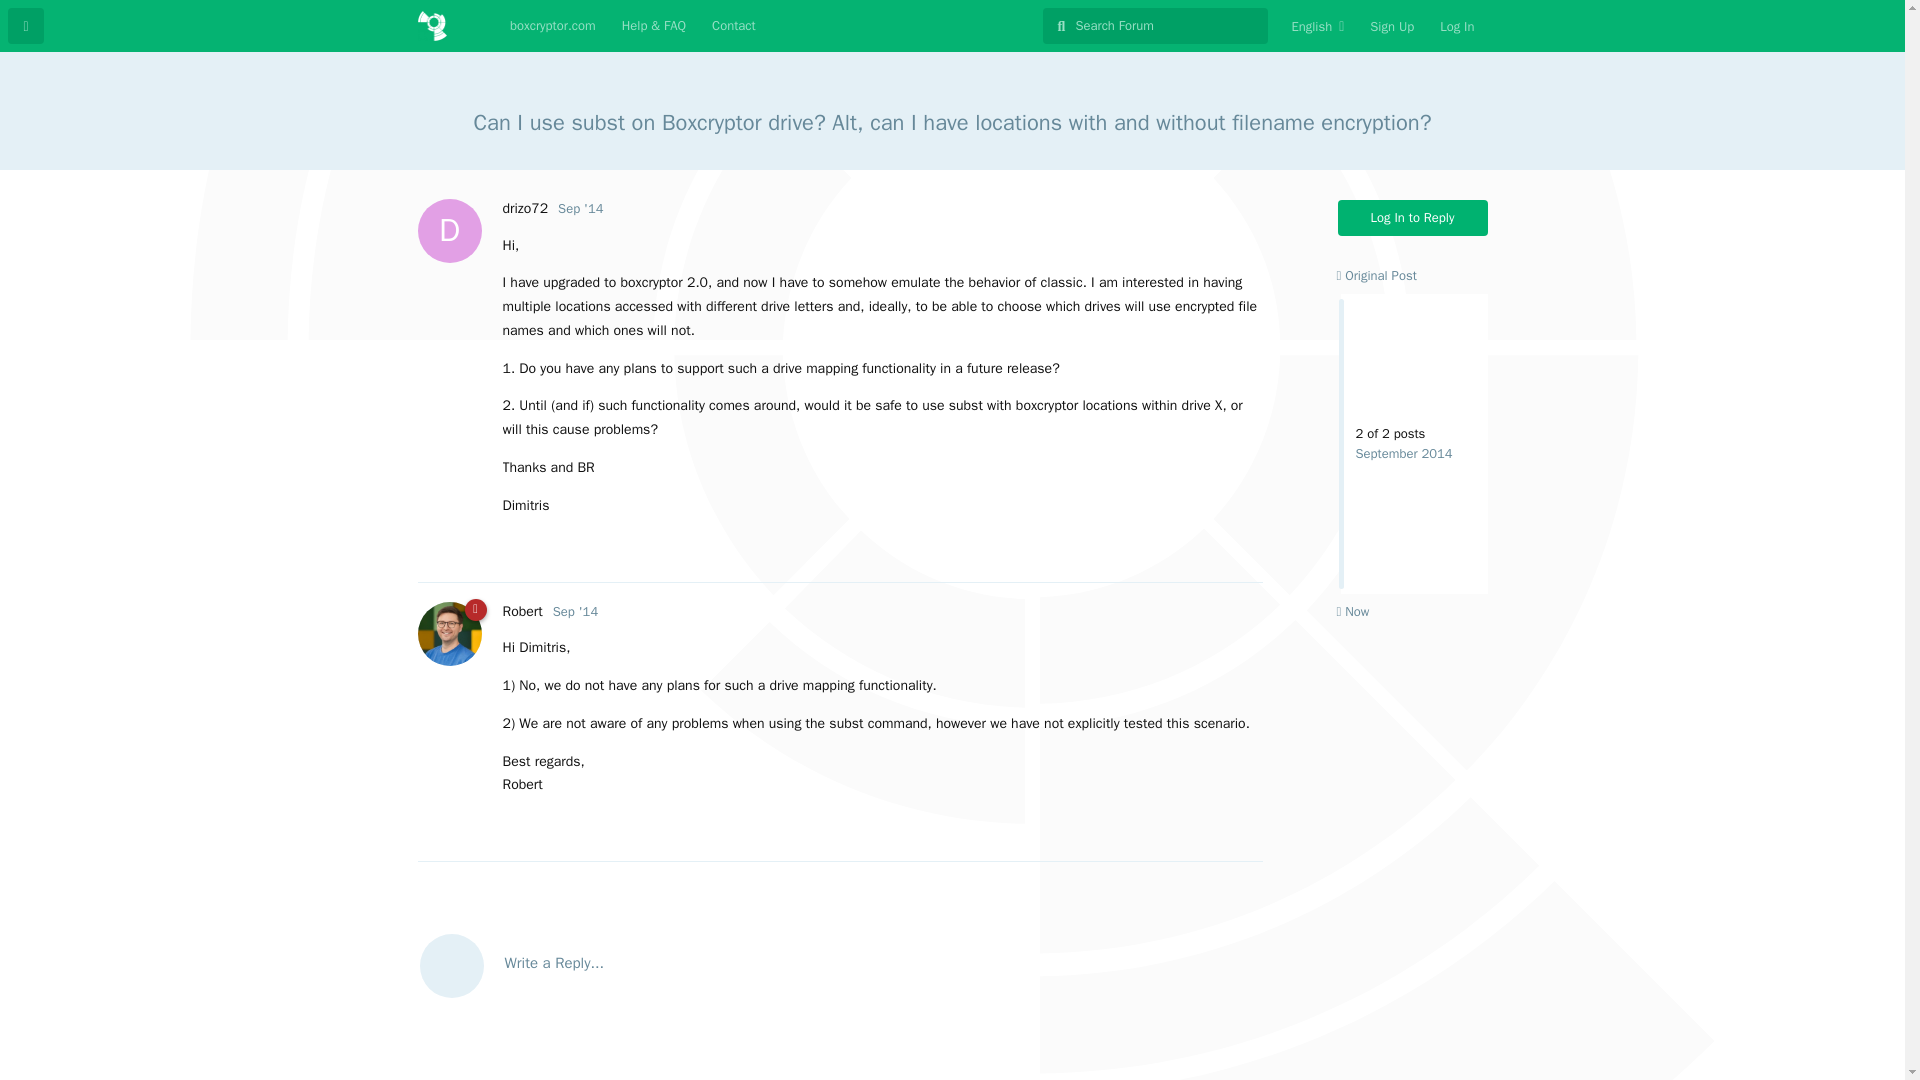 This screenshot has width=1920, height=1080. What do you see at coordinates (574, 610) in the screenshot?
I see `Sep '14` at bounding box center [574, 610].